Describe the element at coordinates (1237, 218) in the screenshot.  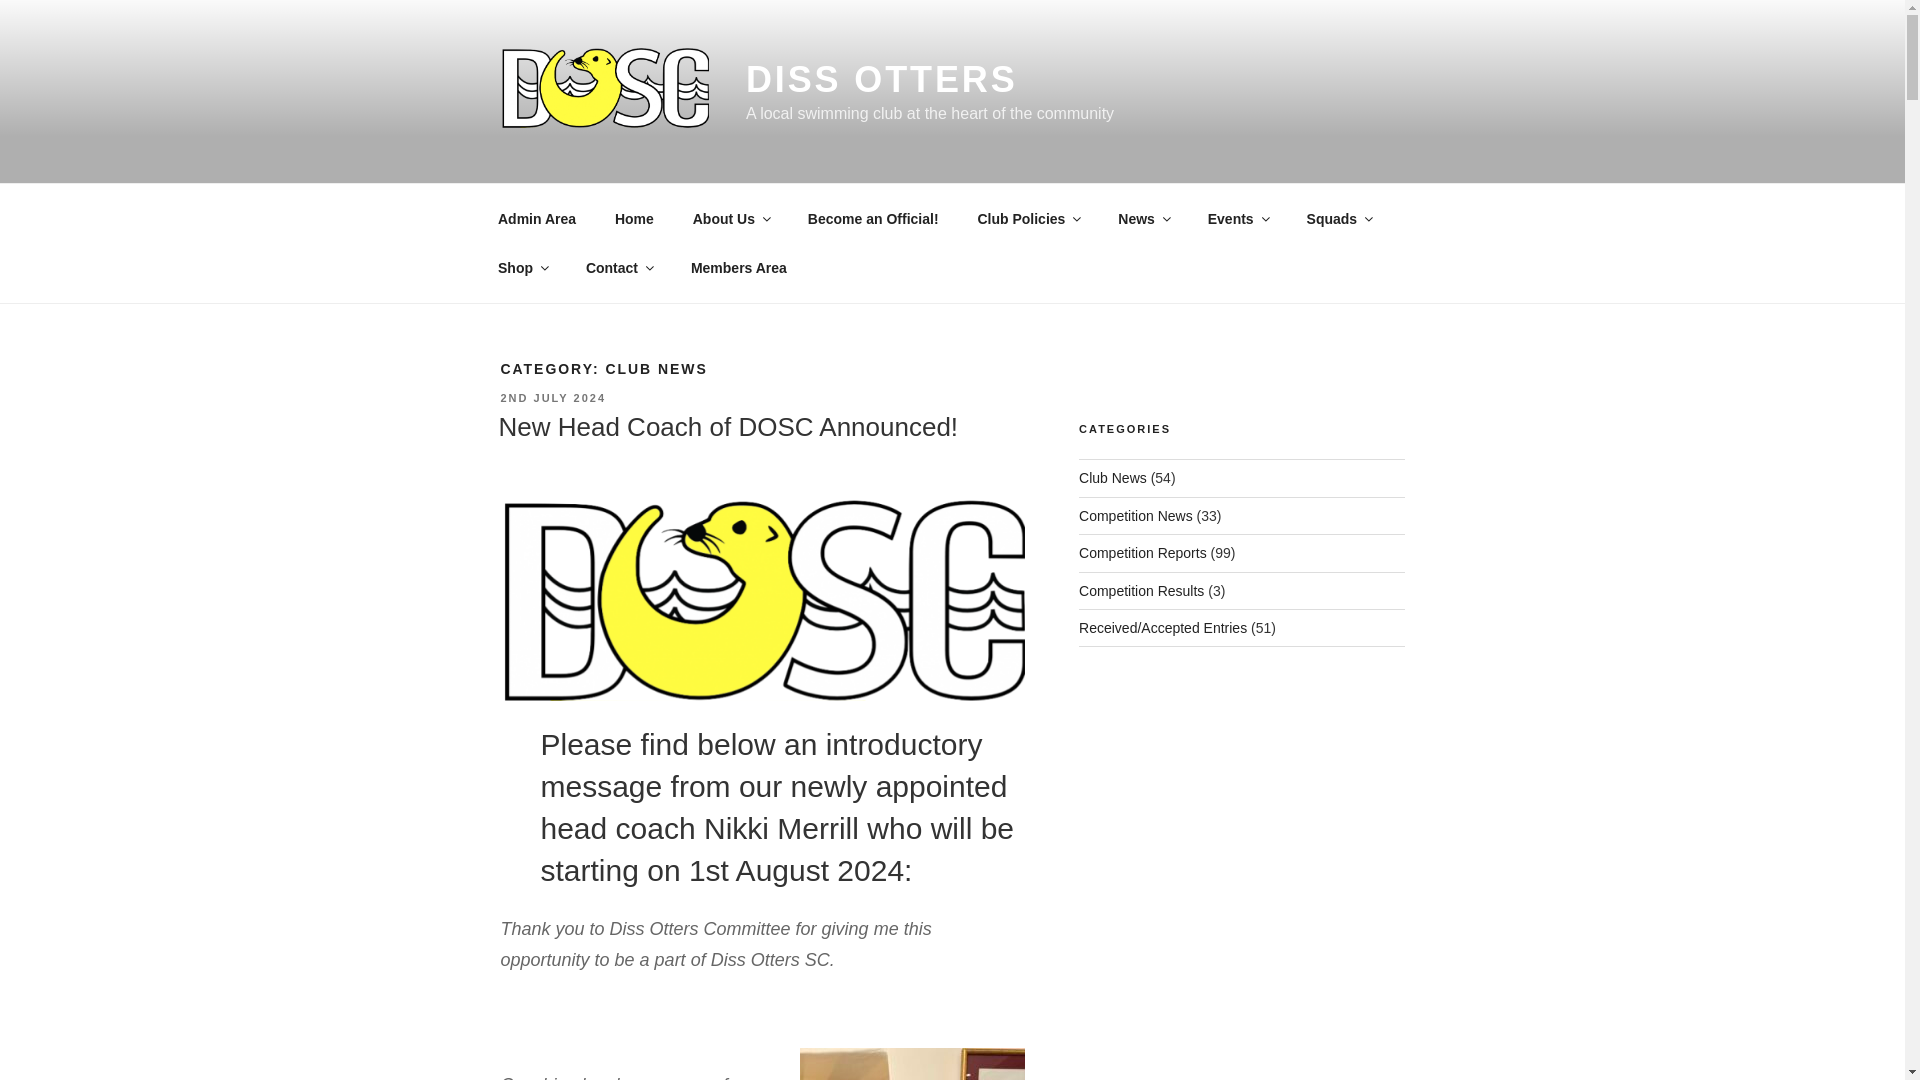
I see `Events` at that location.